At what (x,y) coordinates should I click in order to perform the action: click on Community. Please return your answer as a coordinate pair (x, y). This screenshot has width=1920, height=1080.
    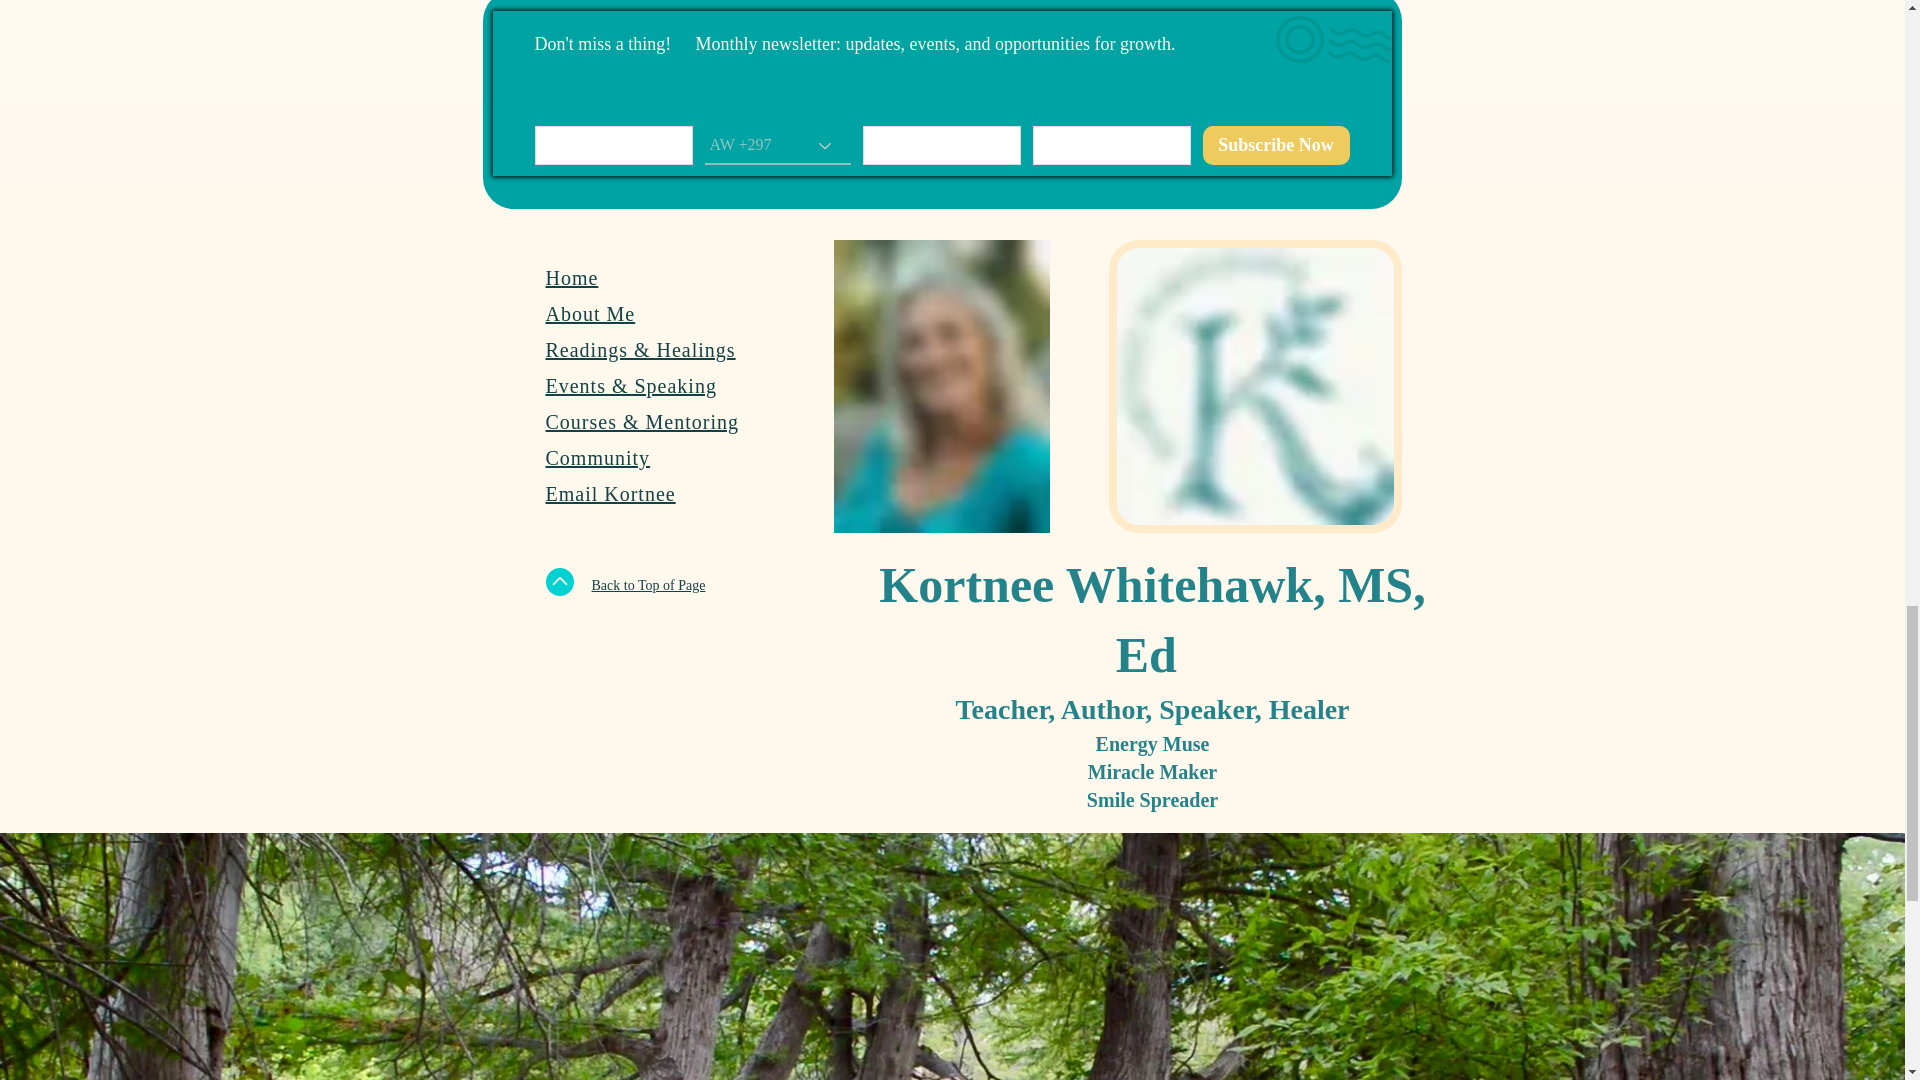
    Looking at the image, I should click on (598, 458).